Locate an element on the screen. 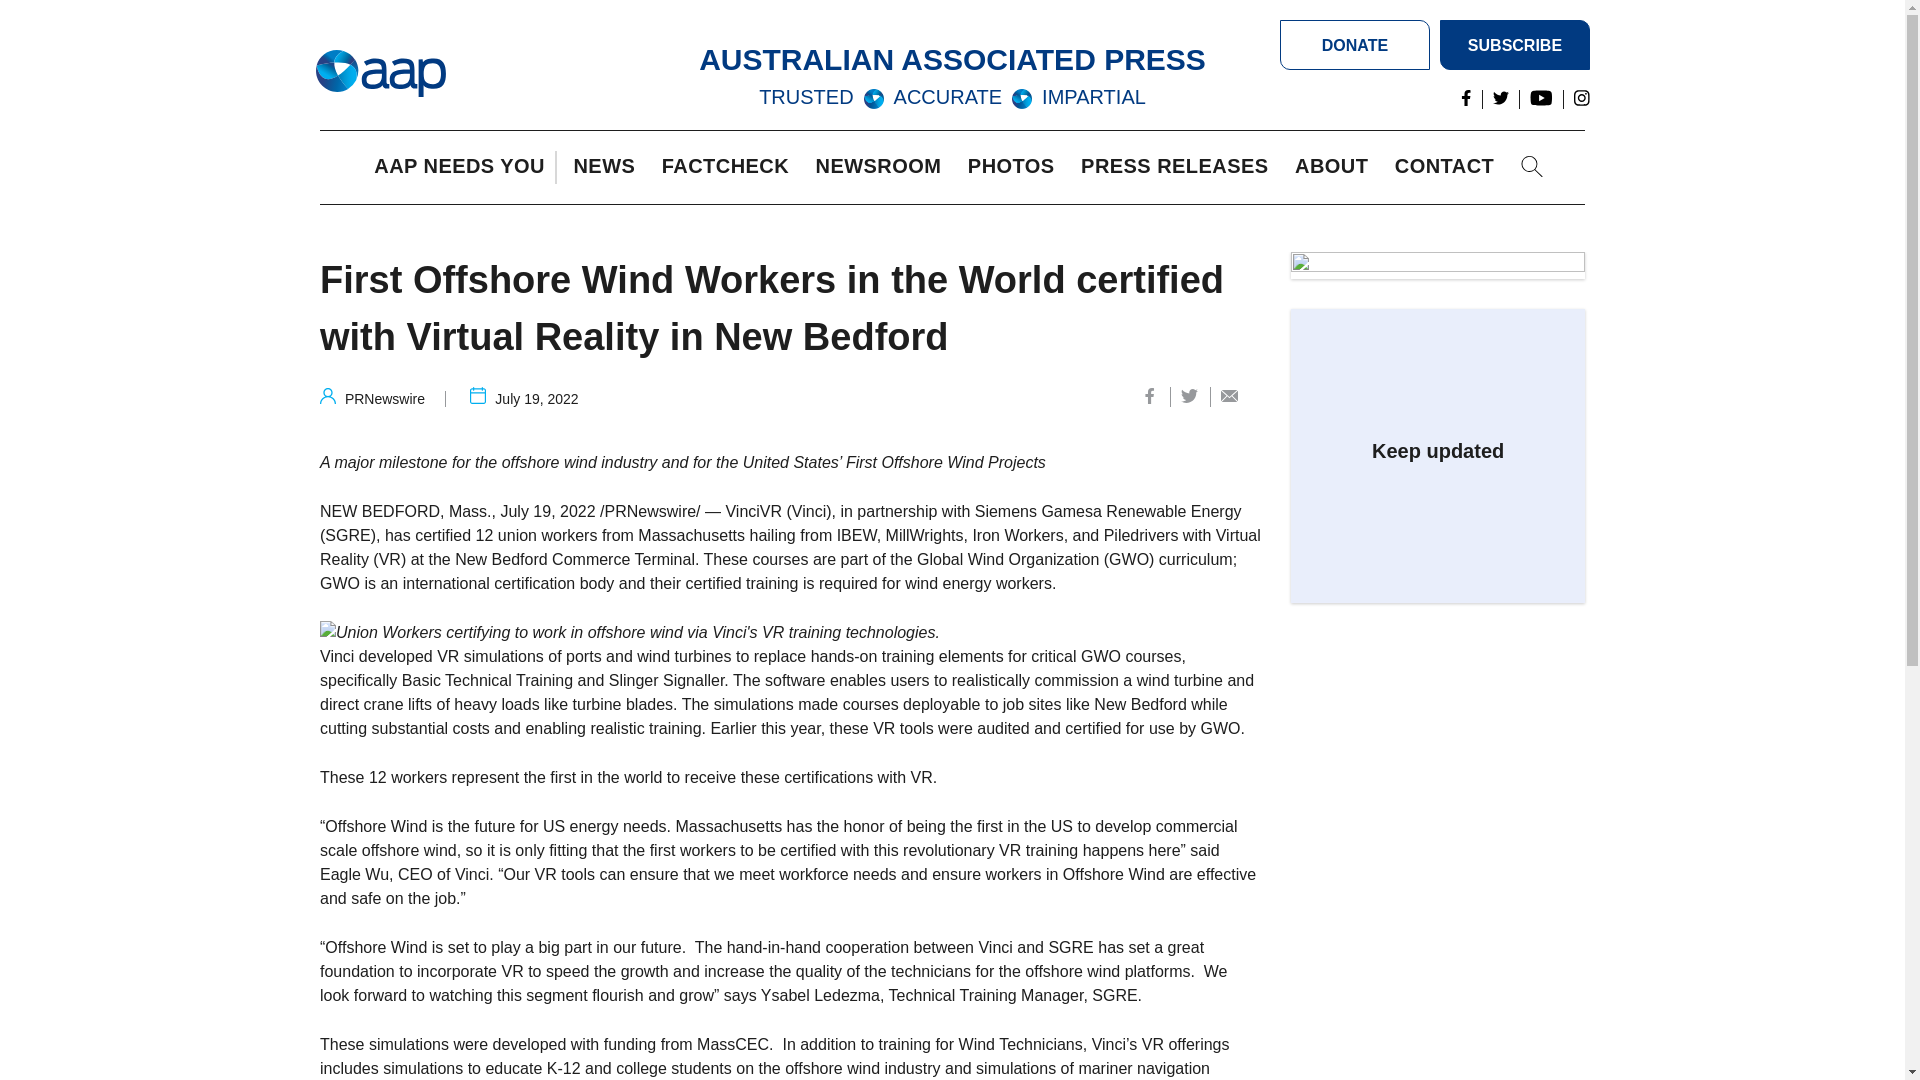 The width and height of the screenshot is (1920, 1080). AAP NEEDS YOU is located at coordinates (464, 167).